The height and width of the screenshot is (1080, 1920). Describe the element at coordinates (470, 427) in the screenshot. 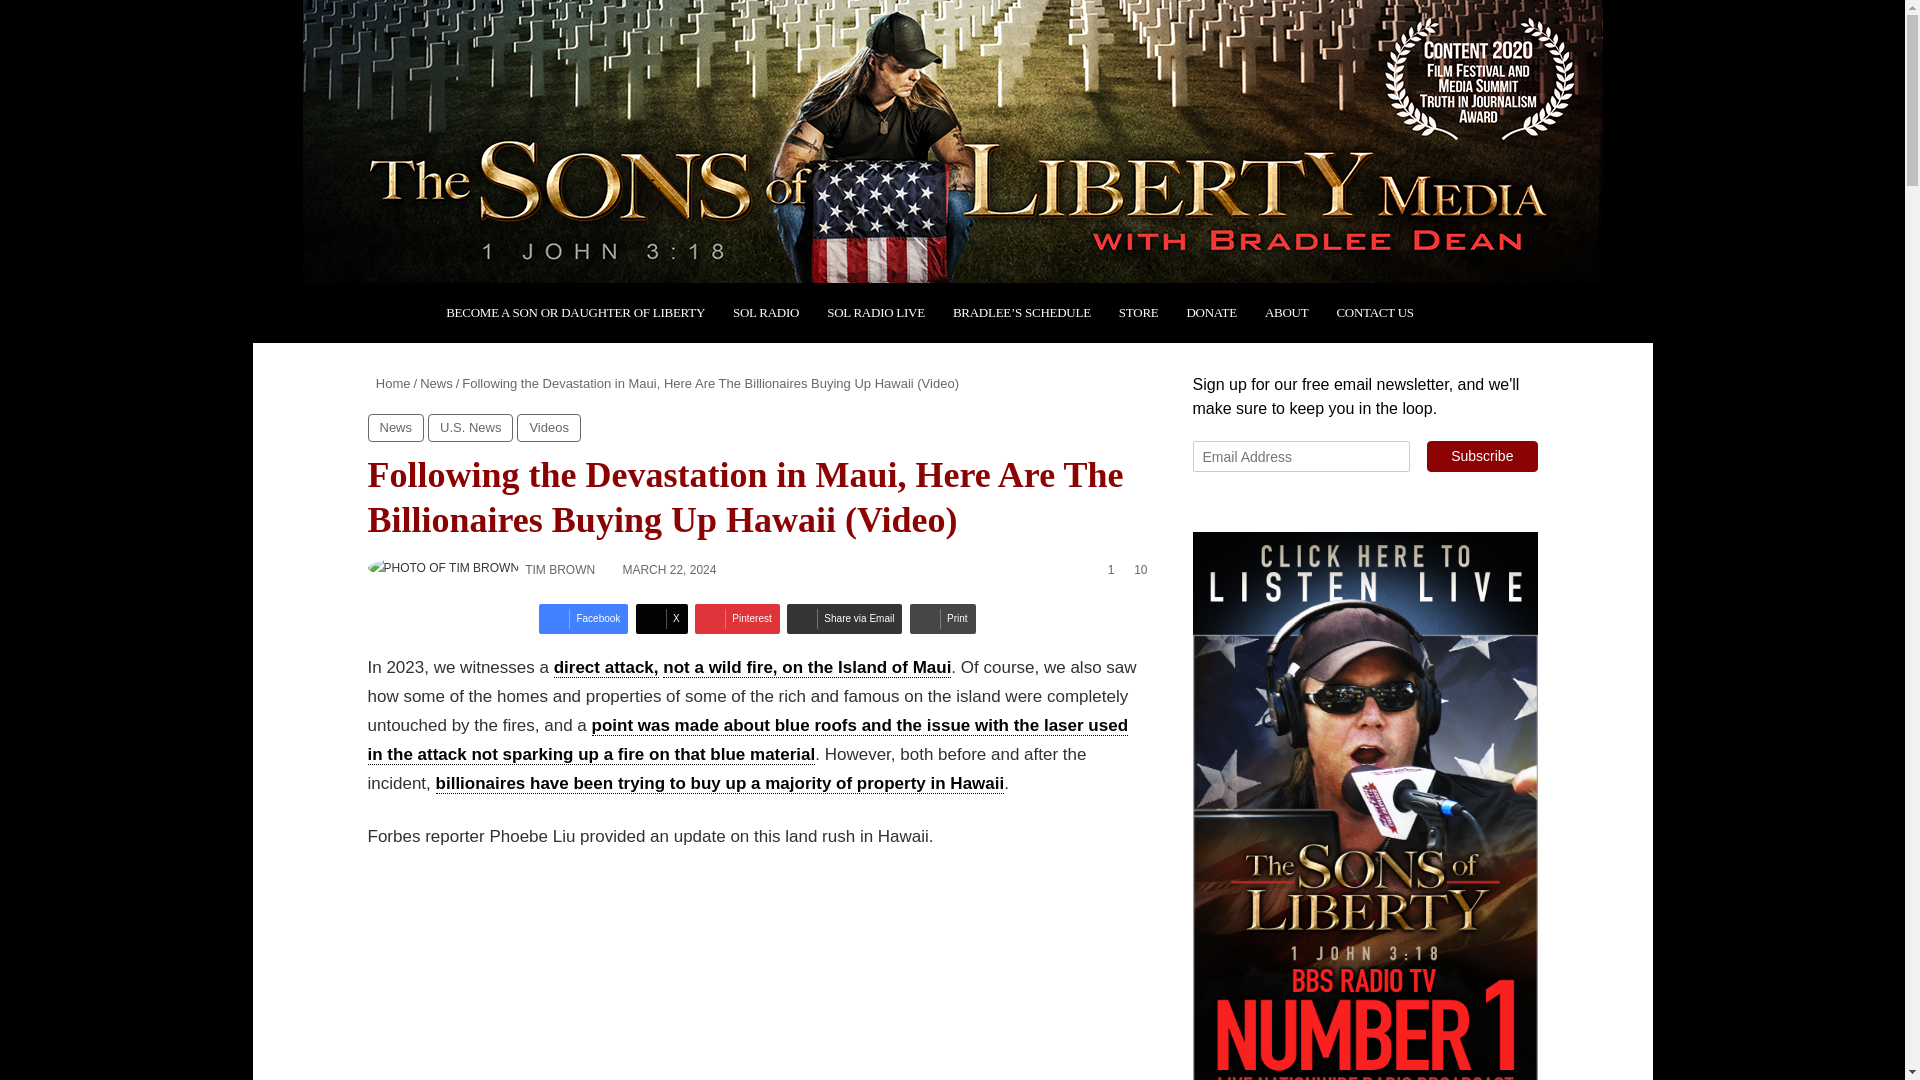

I see `U.S. News` at that location.